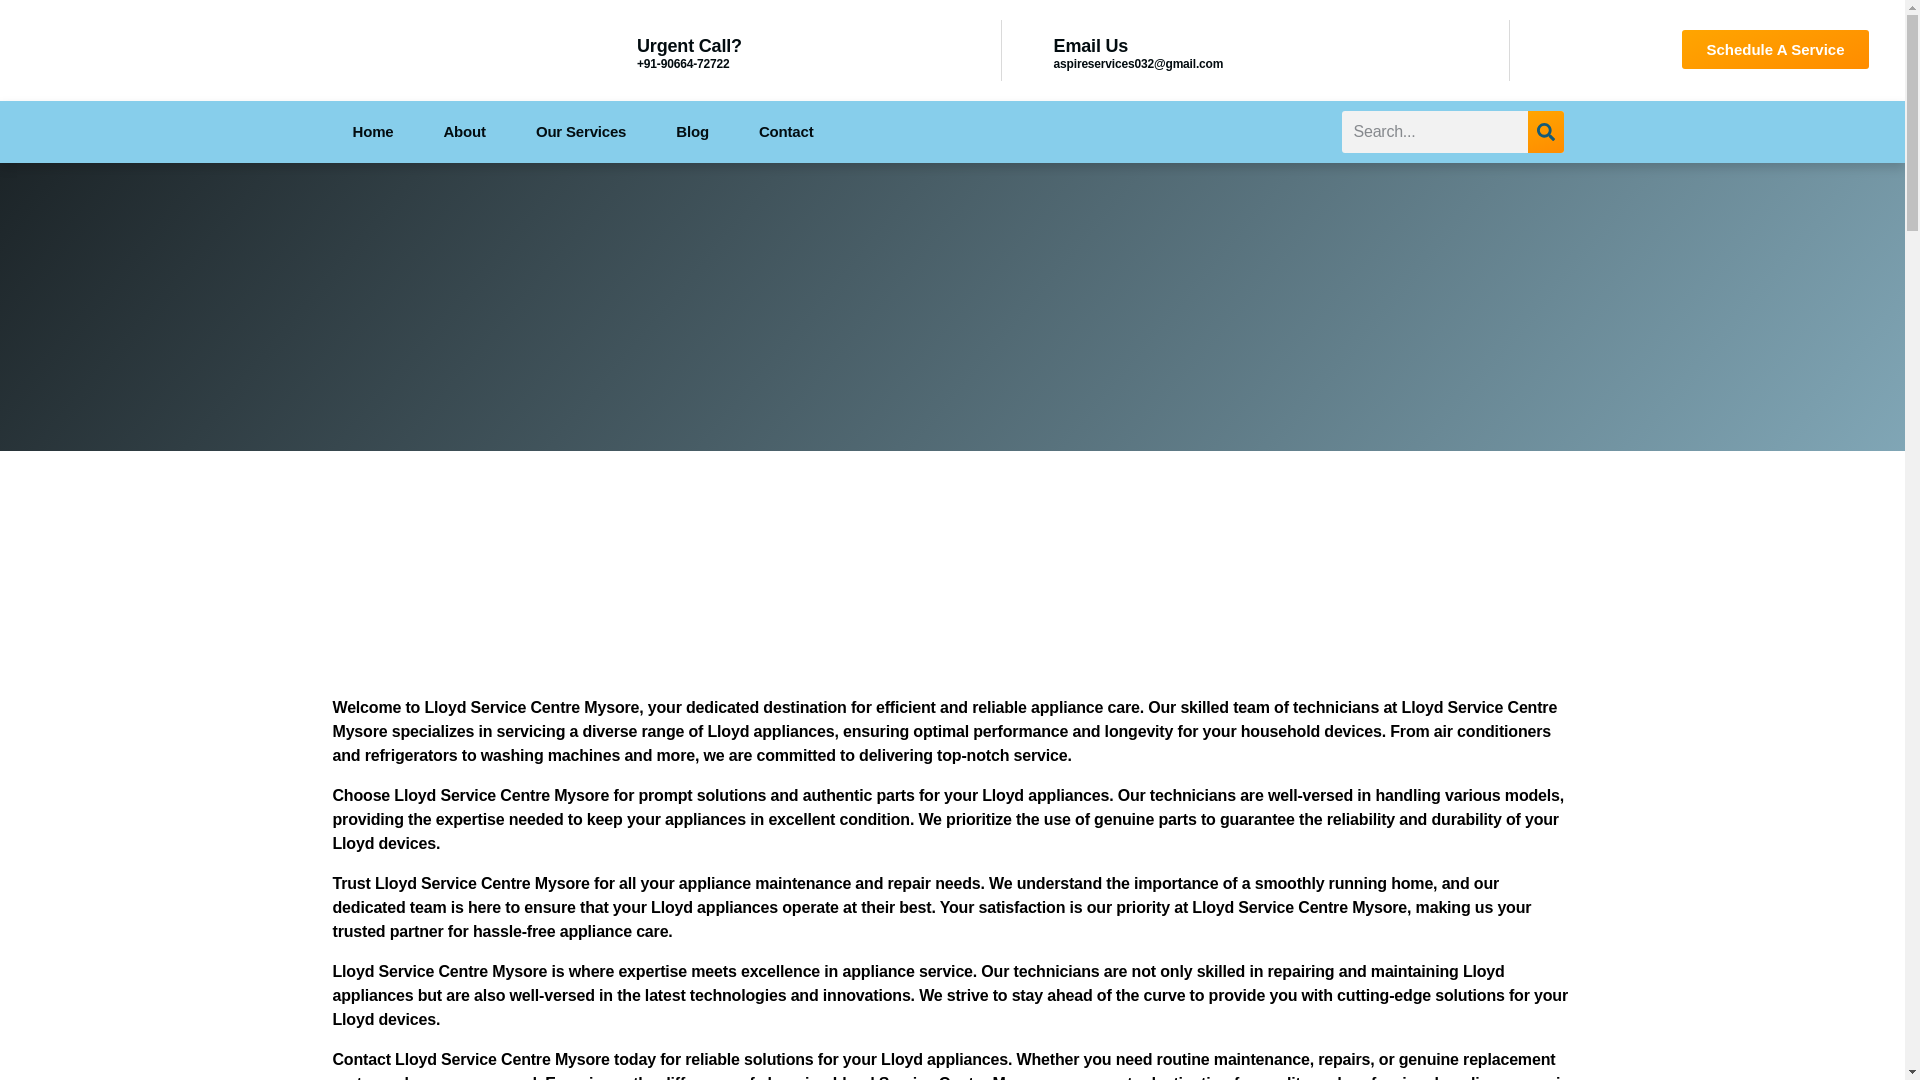  What do you see at coordinates (1774, 50) in the screenshot?
I see `Schedule A Service` at bounding box center [1774, 50].